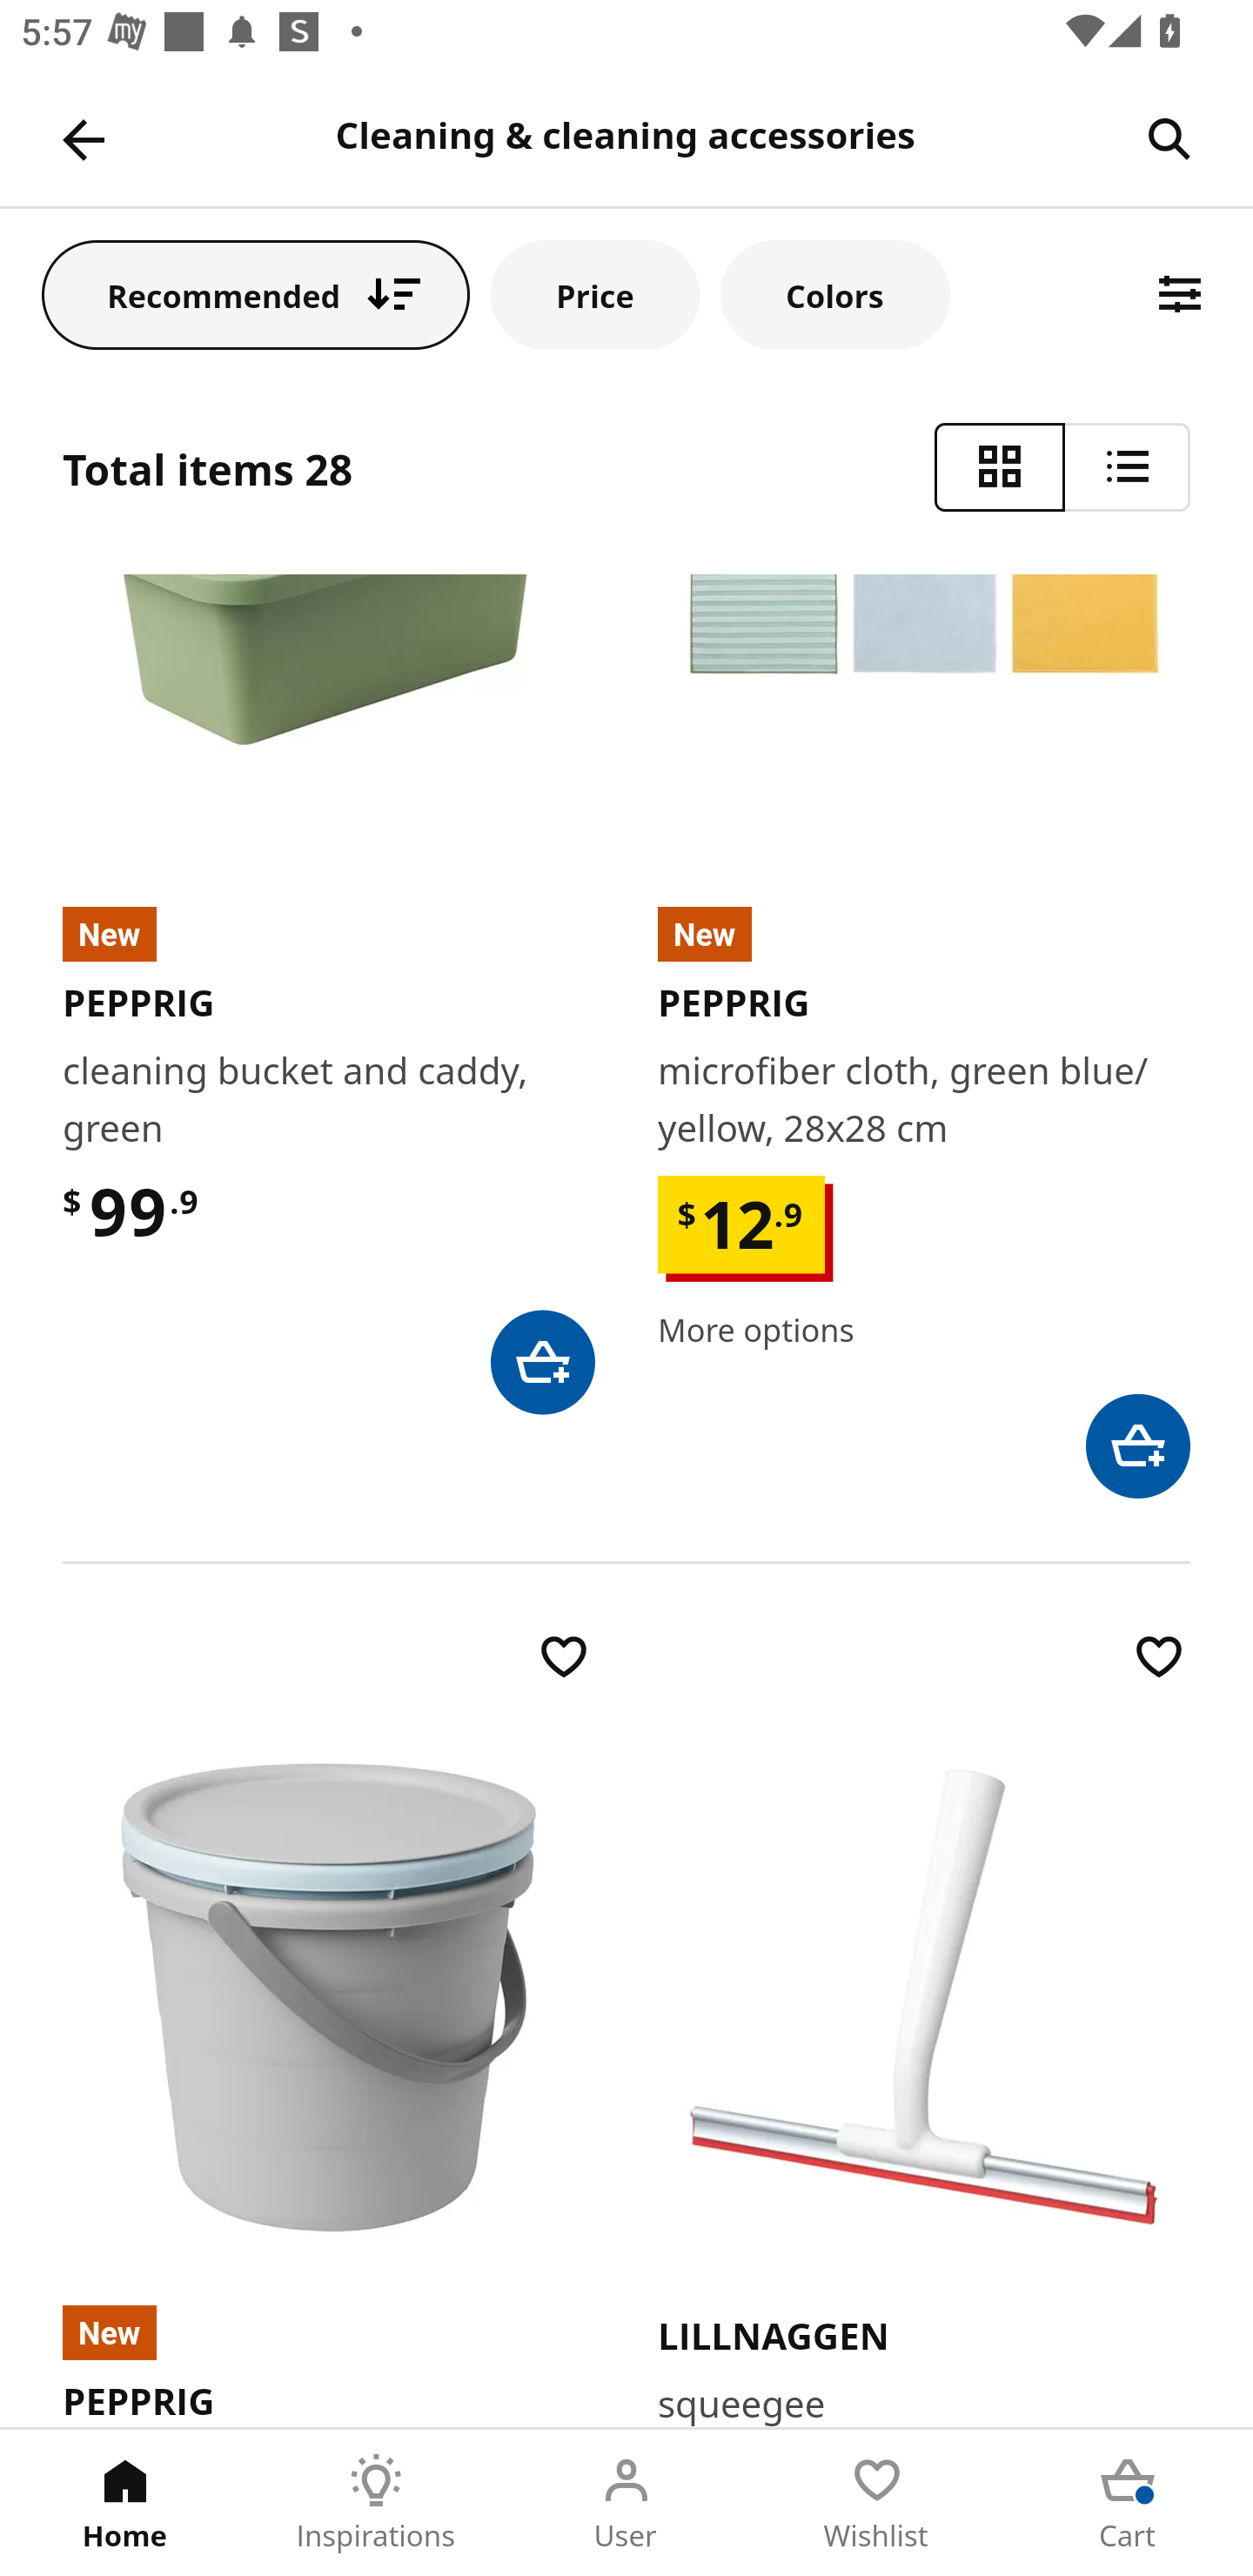 The height and width of the screenshot is (2576, 1253). Describe the element at coordinates (626, 2503) in the screenshot. I see `User
Tab 3 of 5` at that location.